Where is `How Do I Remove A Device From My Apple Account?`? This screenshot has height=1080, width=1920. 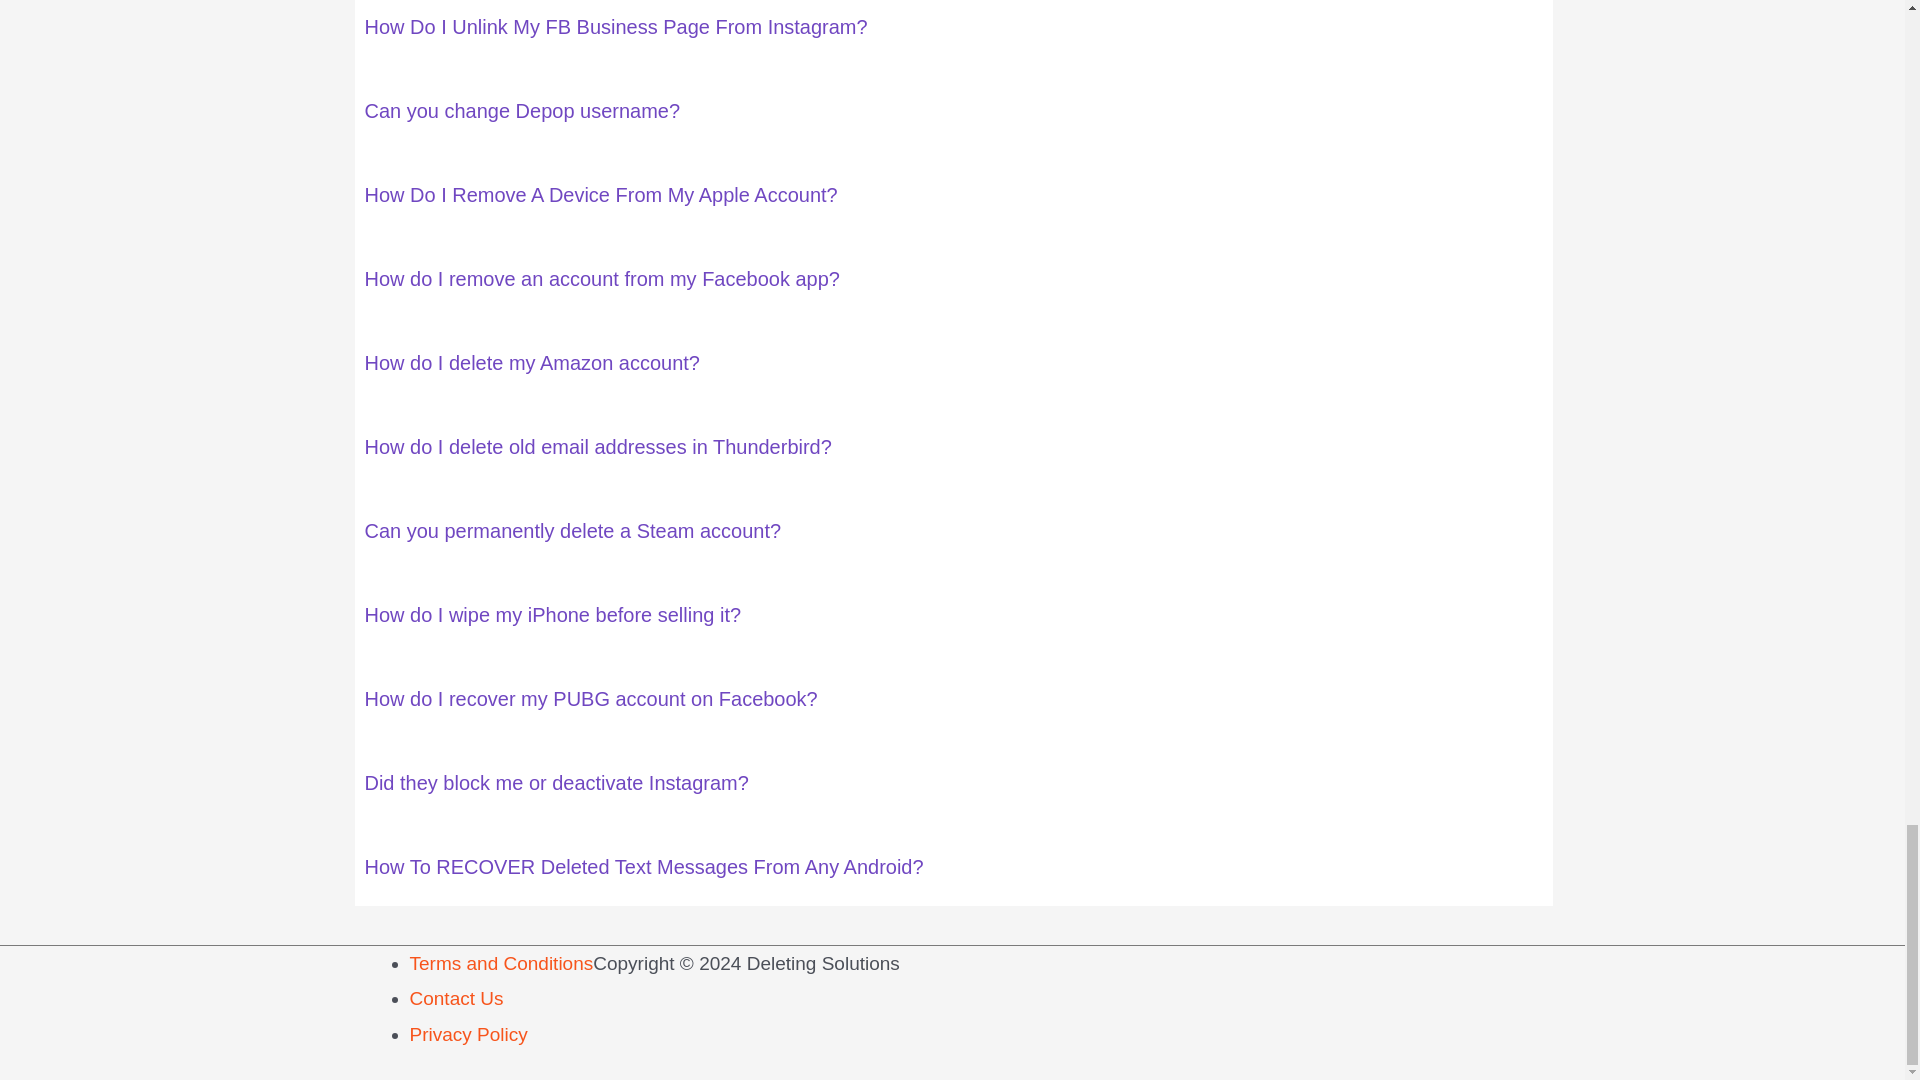 How Do I Remove A Device From My Apple Account? is located at coordinates (600, 194).